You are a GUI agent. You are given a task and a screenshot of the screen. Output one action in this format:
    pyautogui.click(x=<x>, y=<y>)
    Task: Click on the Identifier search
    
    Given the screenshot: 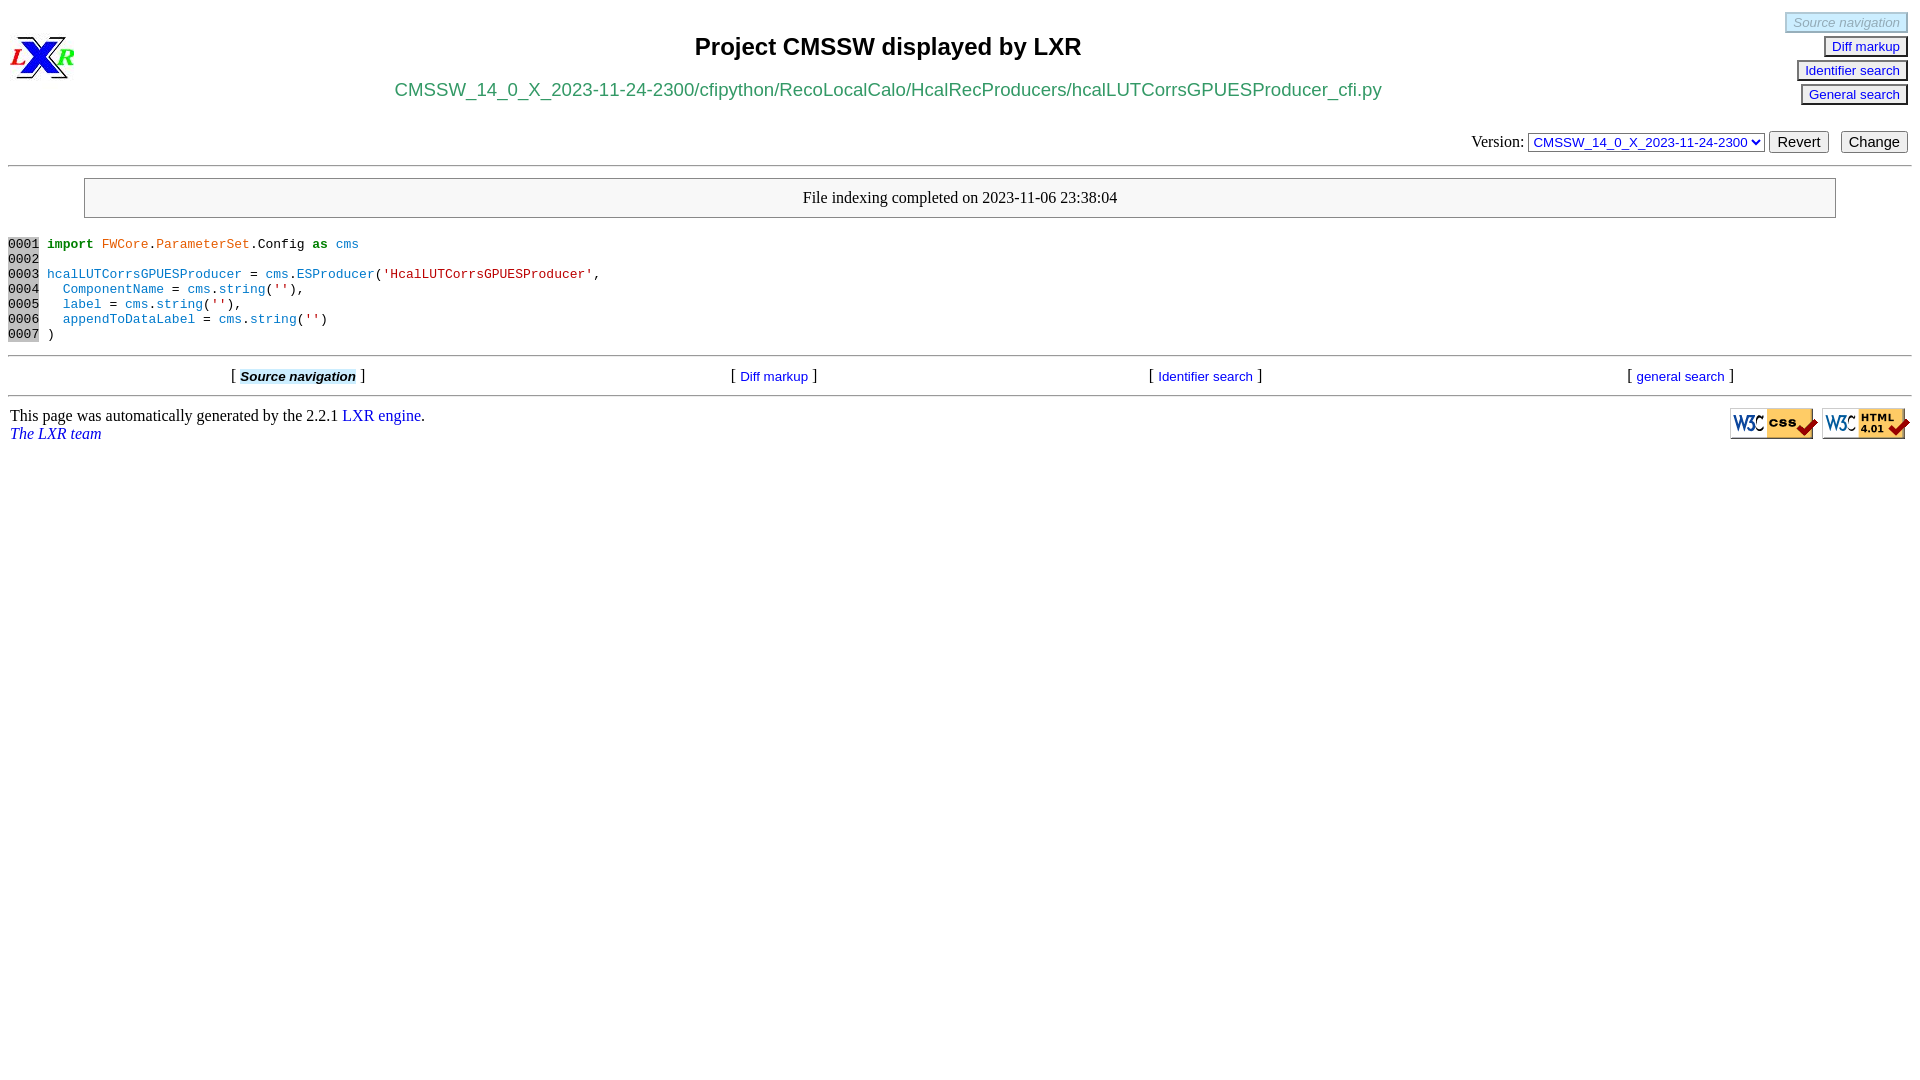 What is the action you would take?
    pyautogui.click(x=1206, y=376)
    